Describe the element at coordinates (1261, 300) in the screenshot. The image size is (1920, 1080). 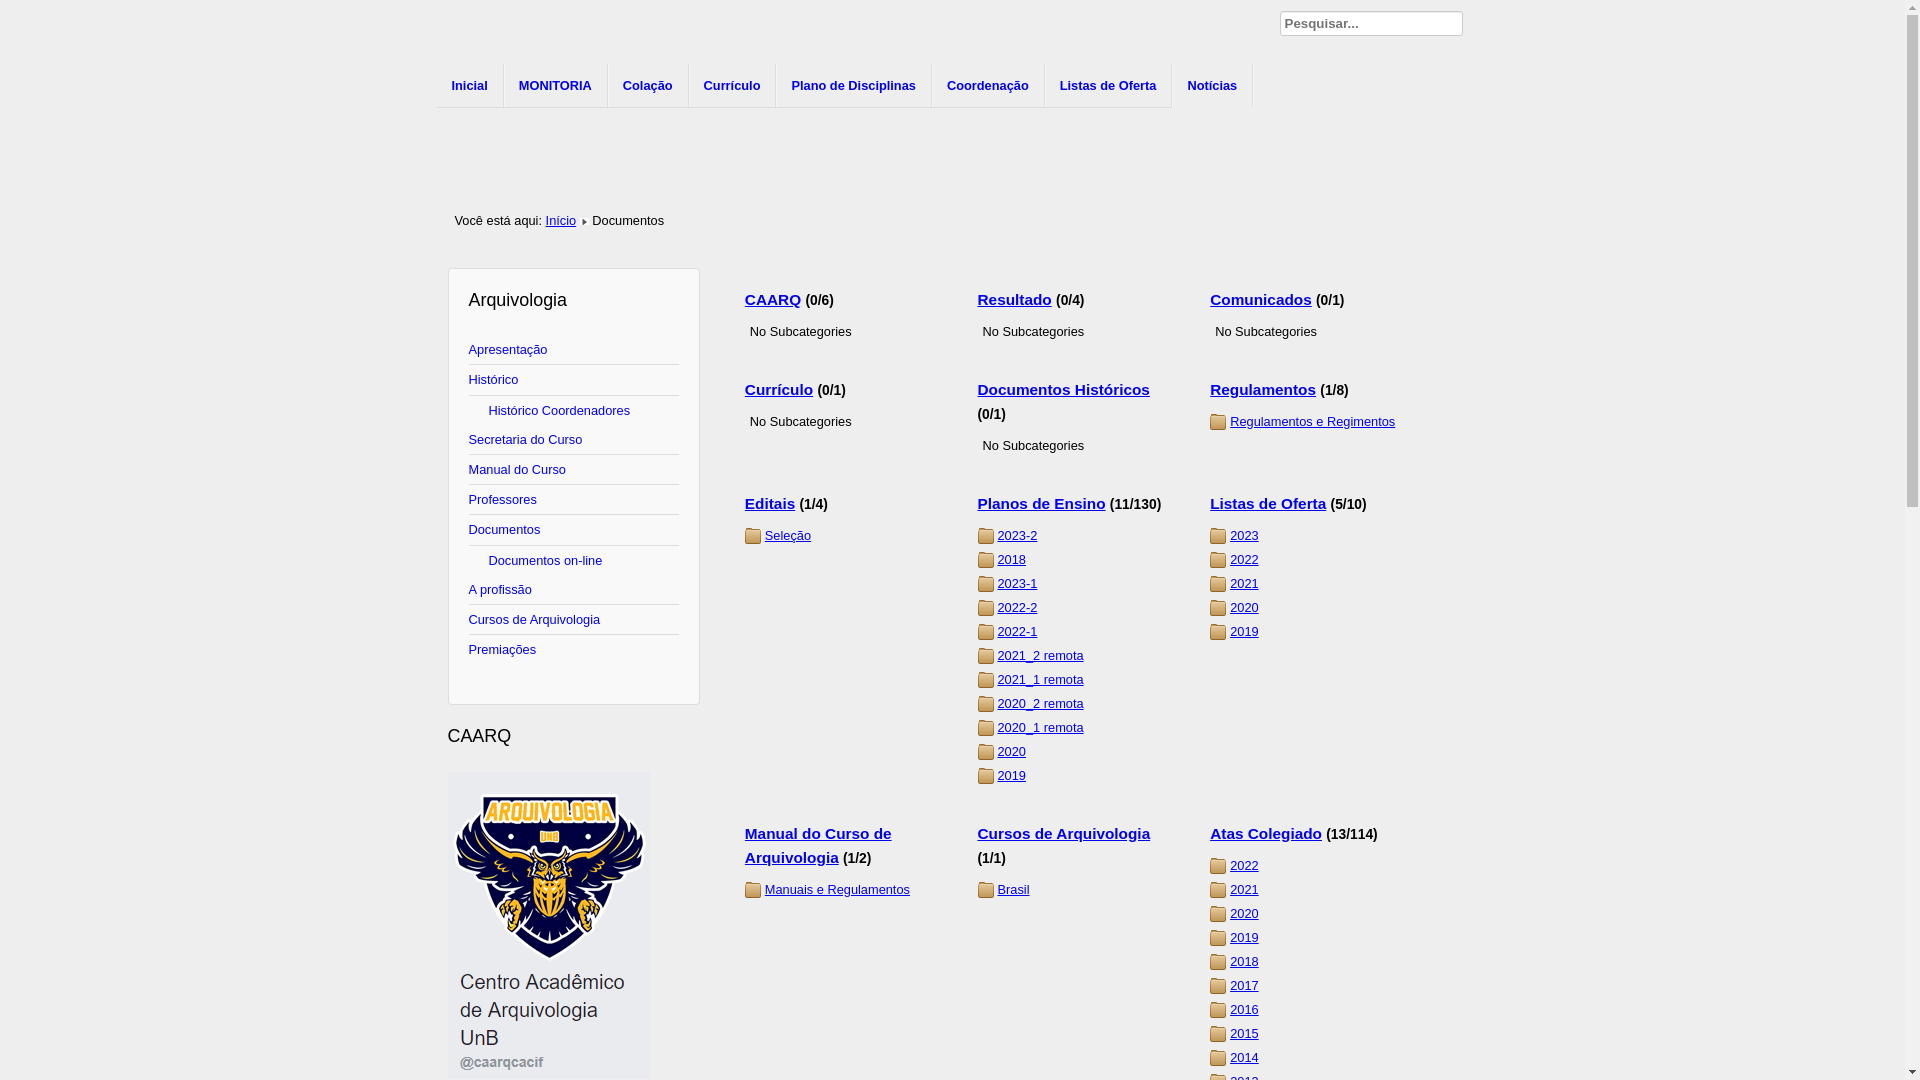
I see `Comunicados` at that location.